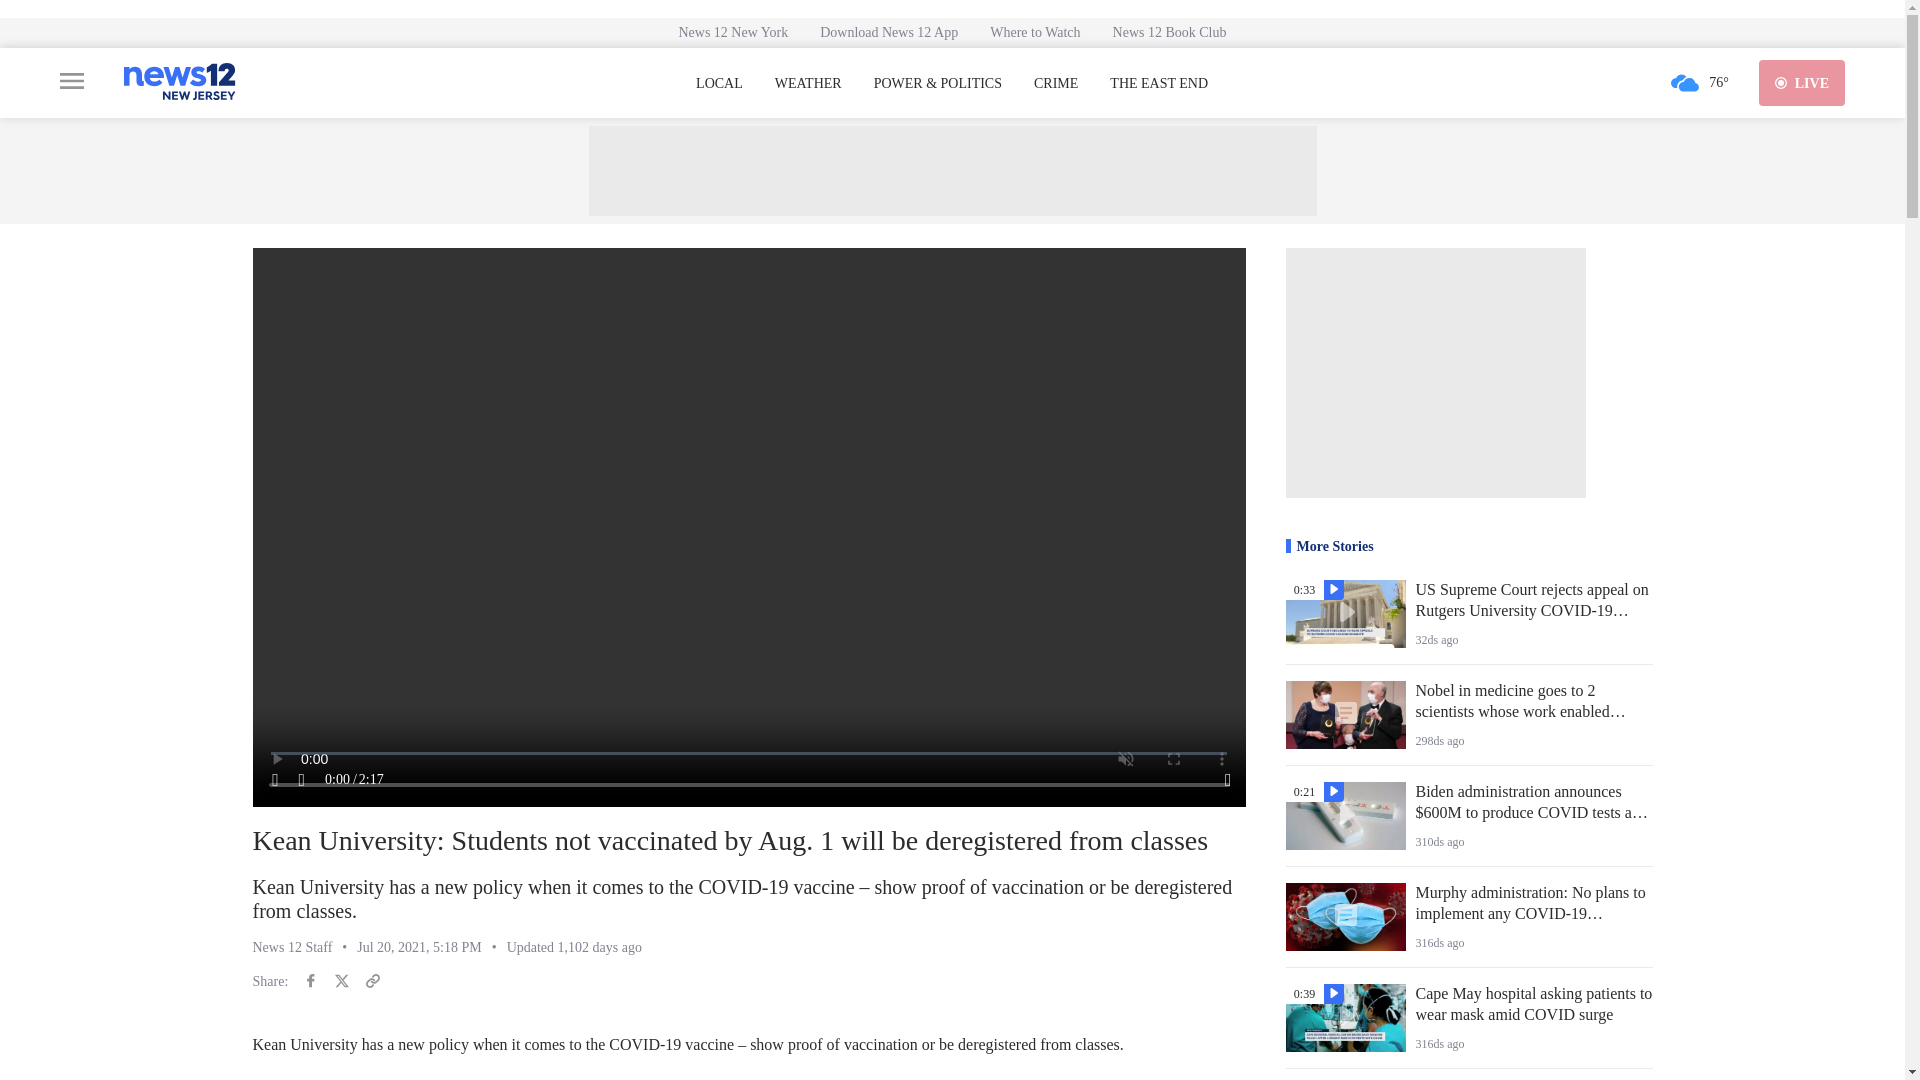 This screenshot has height=1080, width=1920. What do you see at coordinates (733, 32) in the screenshot?
I see `News 12 New York` at bounding box center [733, 32].